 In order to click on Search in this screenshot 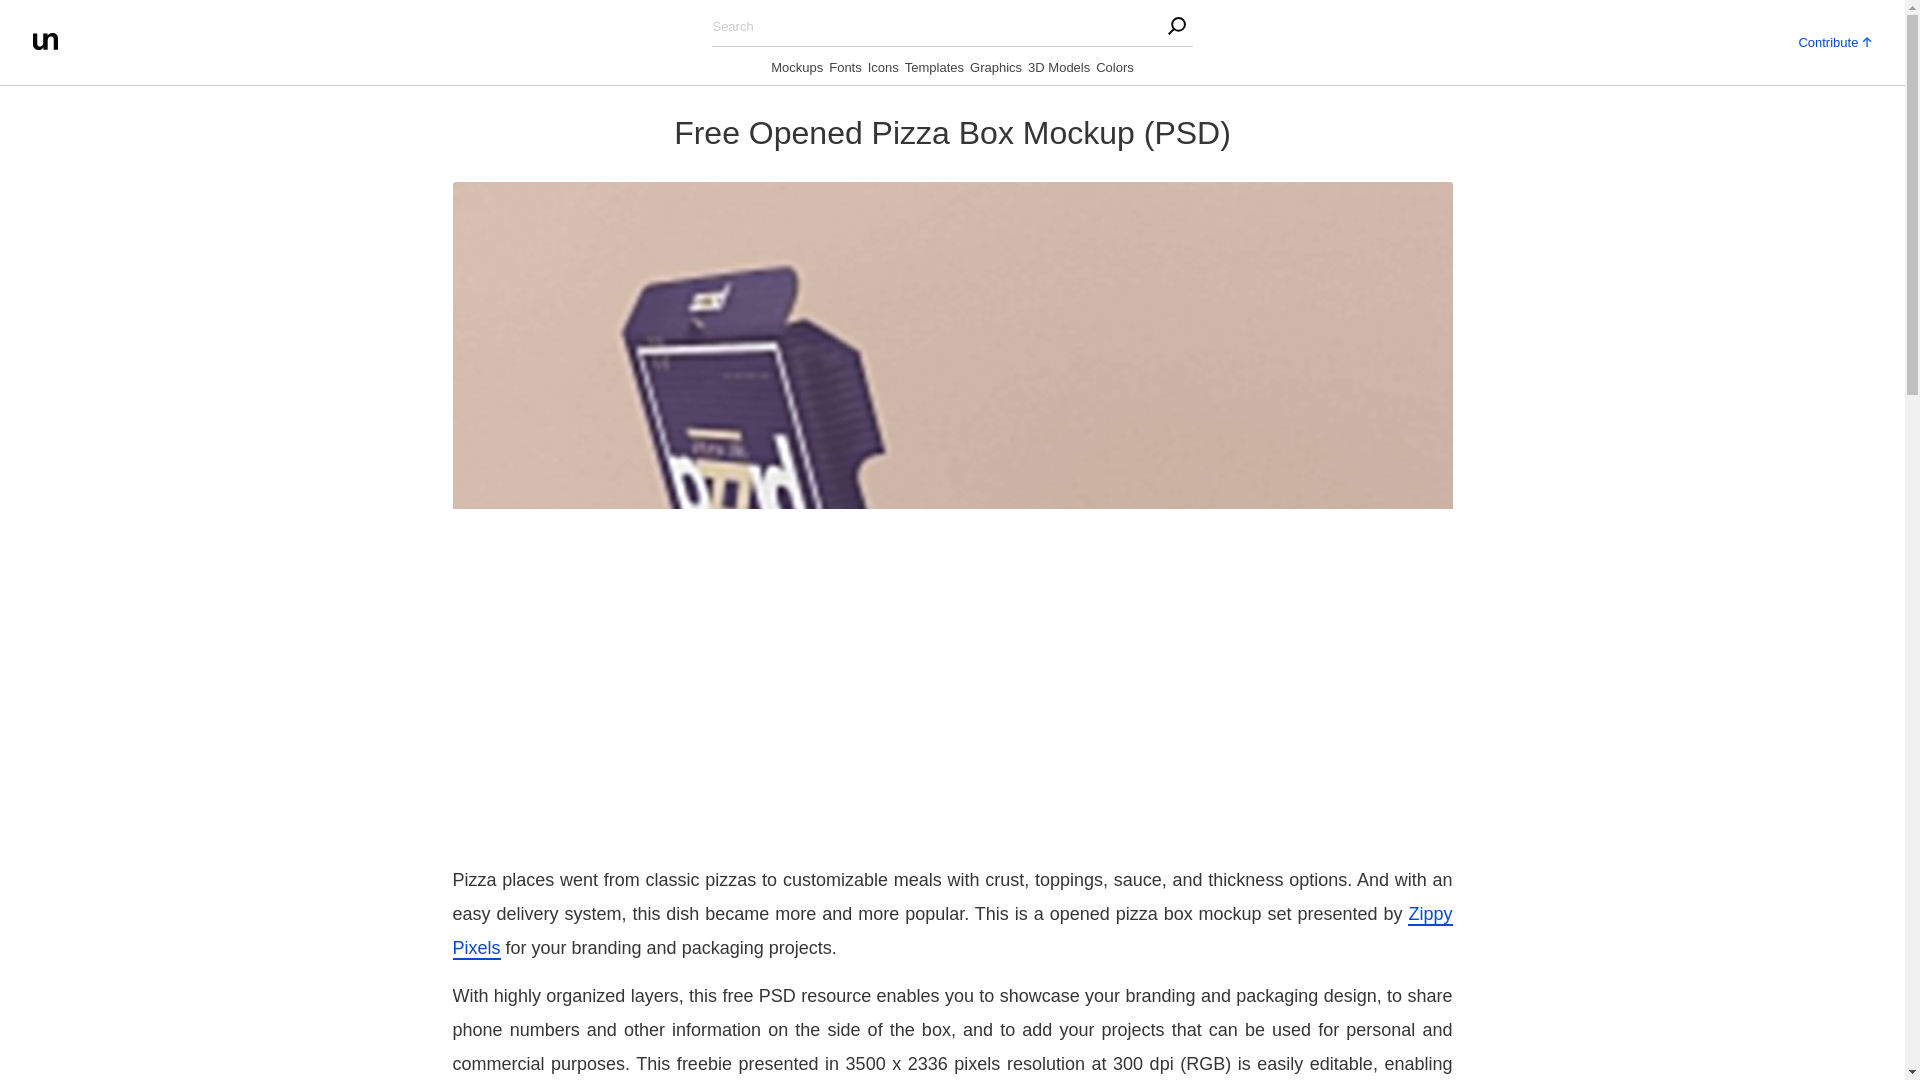, I will do `click(400, 20)`.